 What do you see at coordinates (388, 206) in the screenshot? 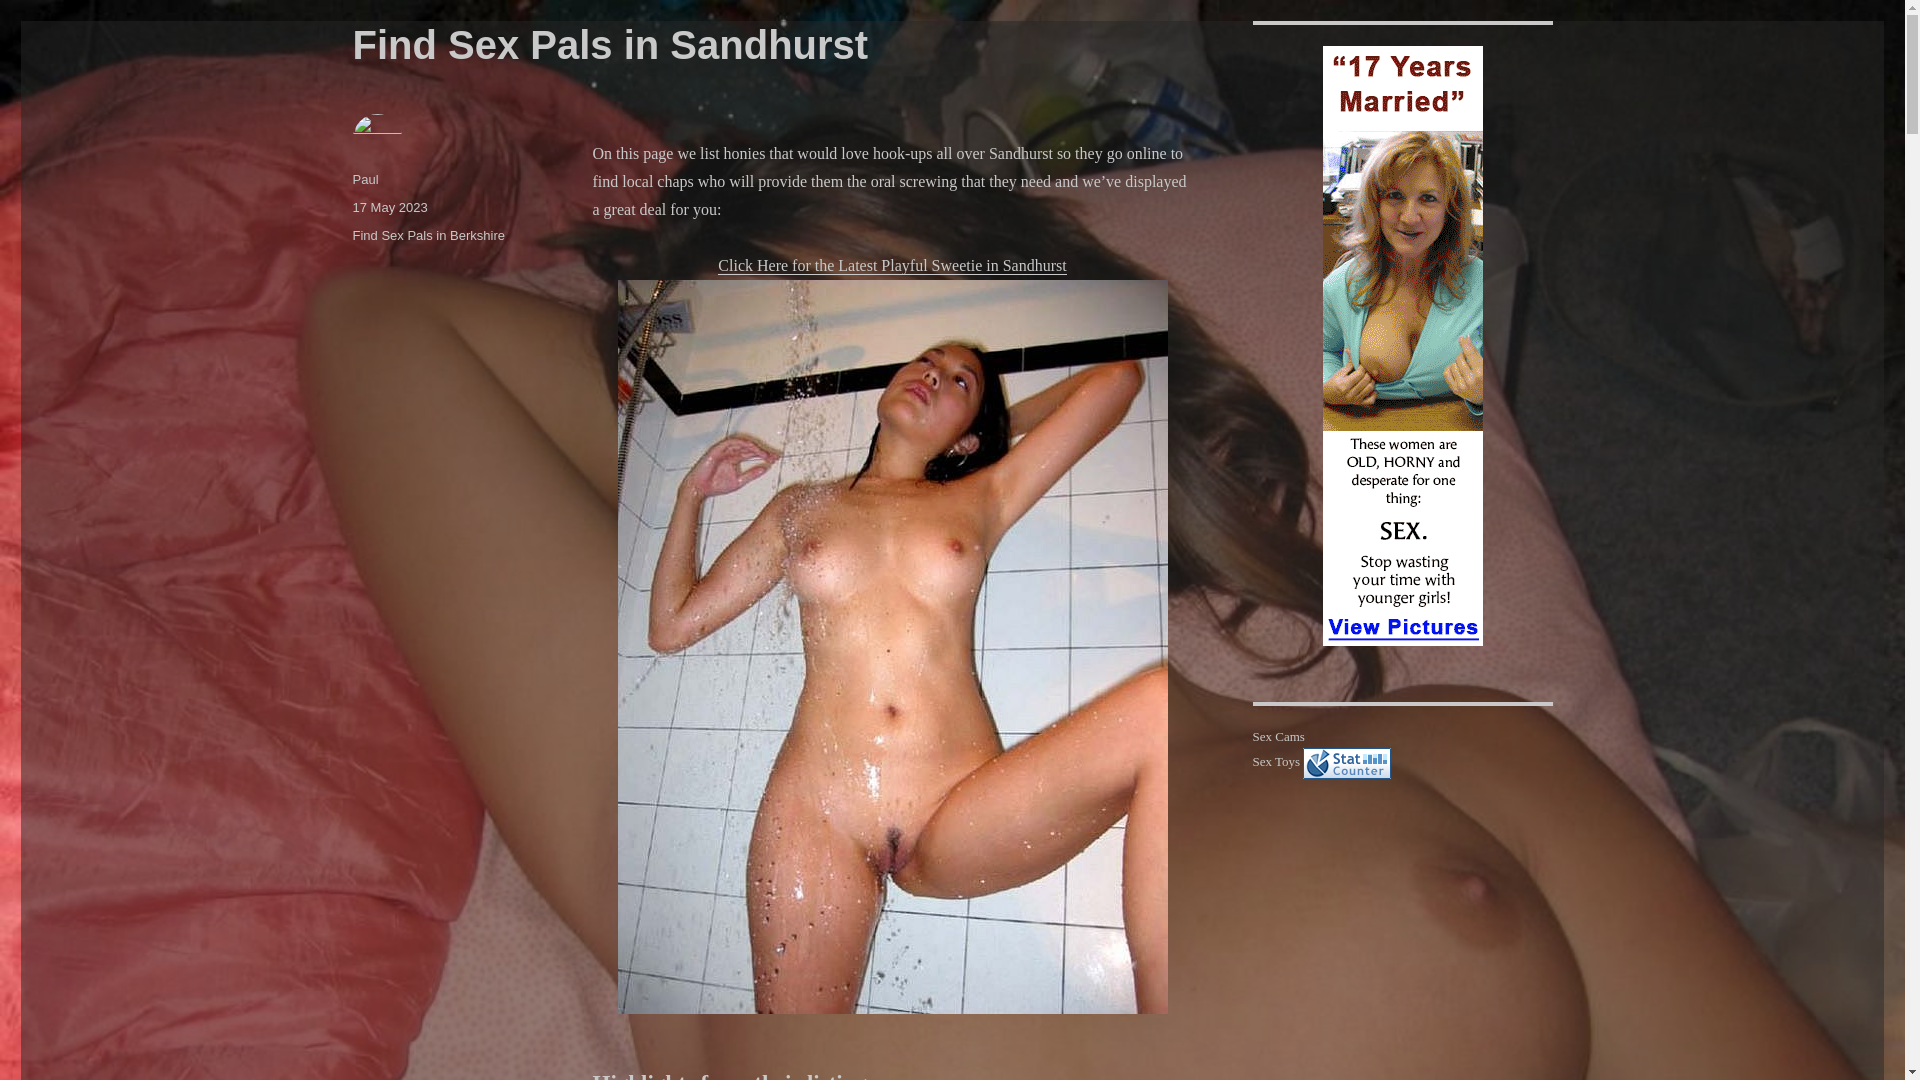
I see `17 May 2023` at bounding box center [388, 206].